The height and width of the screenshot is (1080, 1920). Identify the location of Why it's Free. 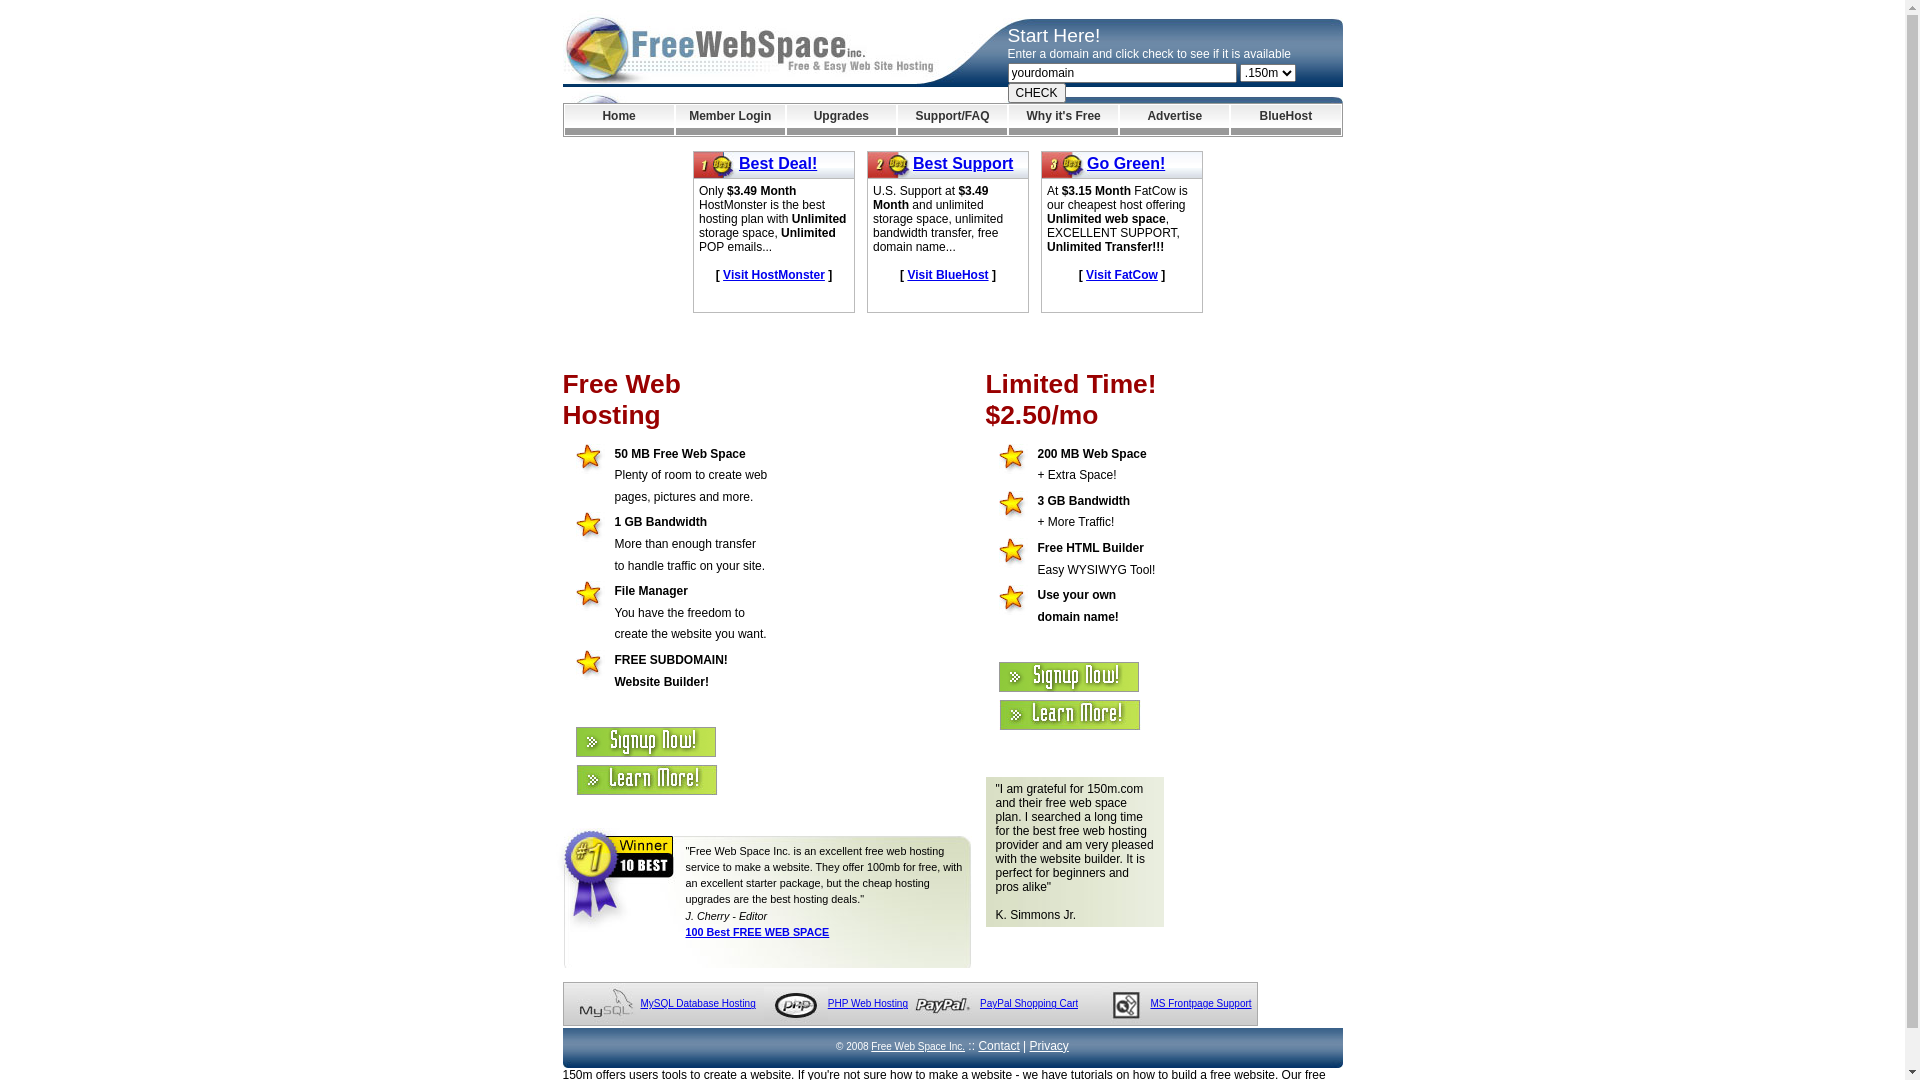
(1064, 120).